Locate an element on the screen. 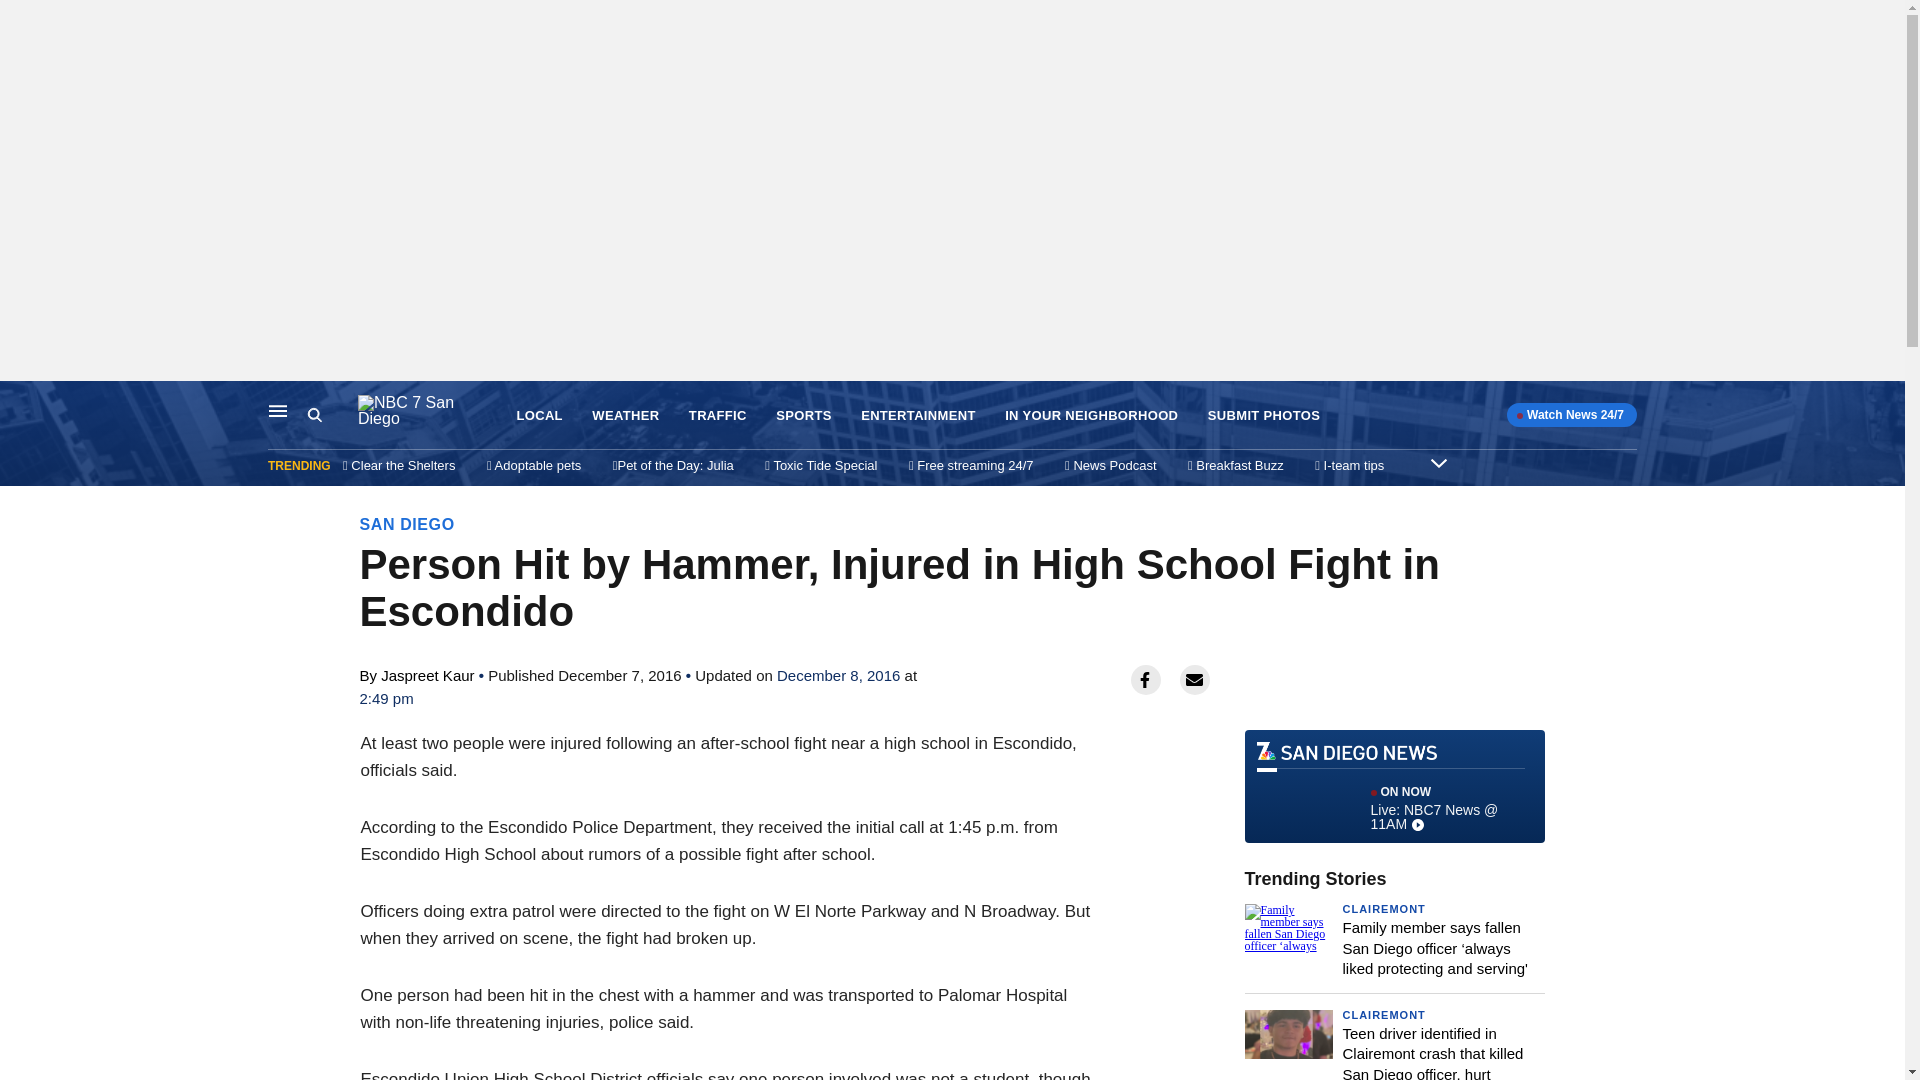 This screenshot has height=1080, width=1920. IN YOUR NEIGHBORHOOD is located at coordinates (1091, 416).